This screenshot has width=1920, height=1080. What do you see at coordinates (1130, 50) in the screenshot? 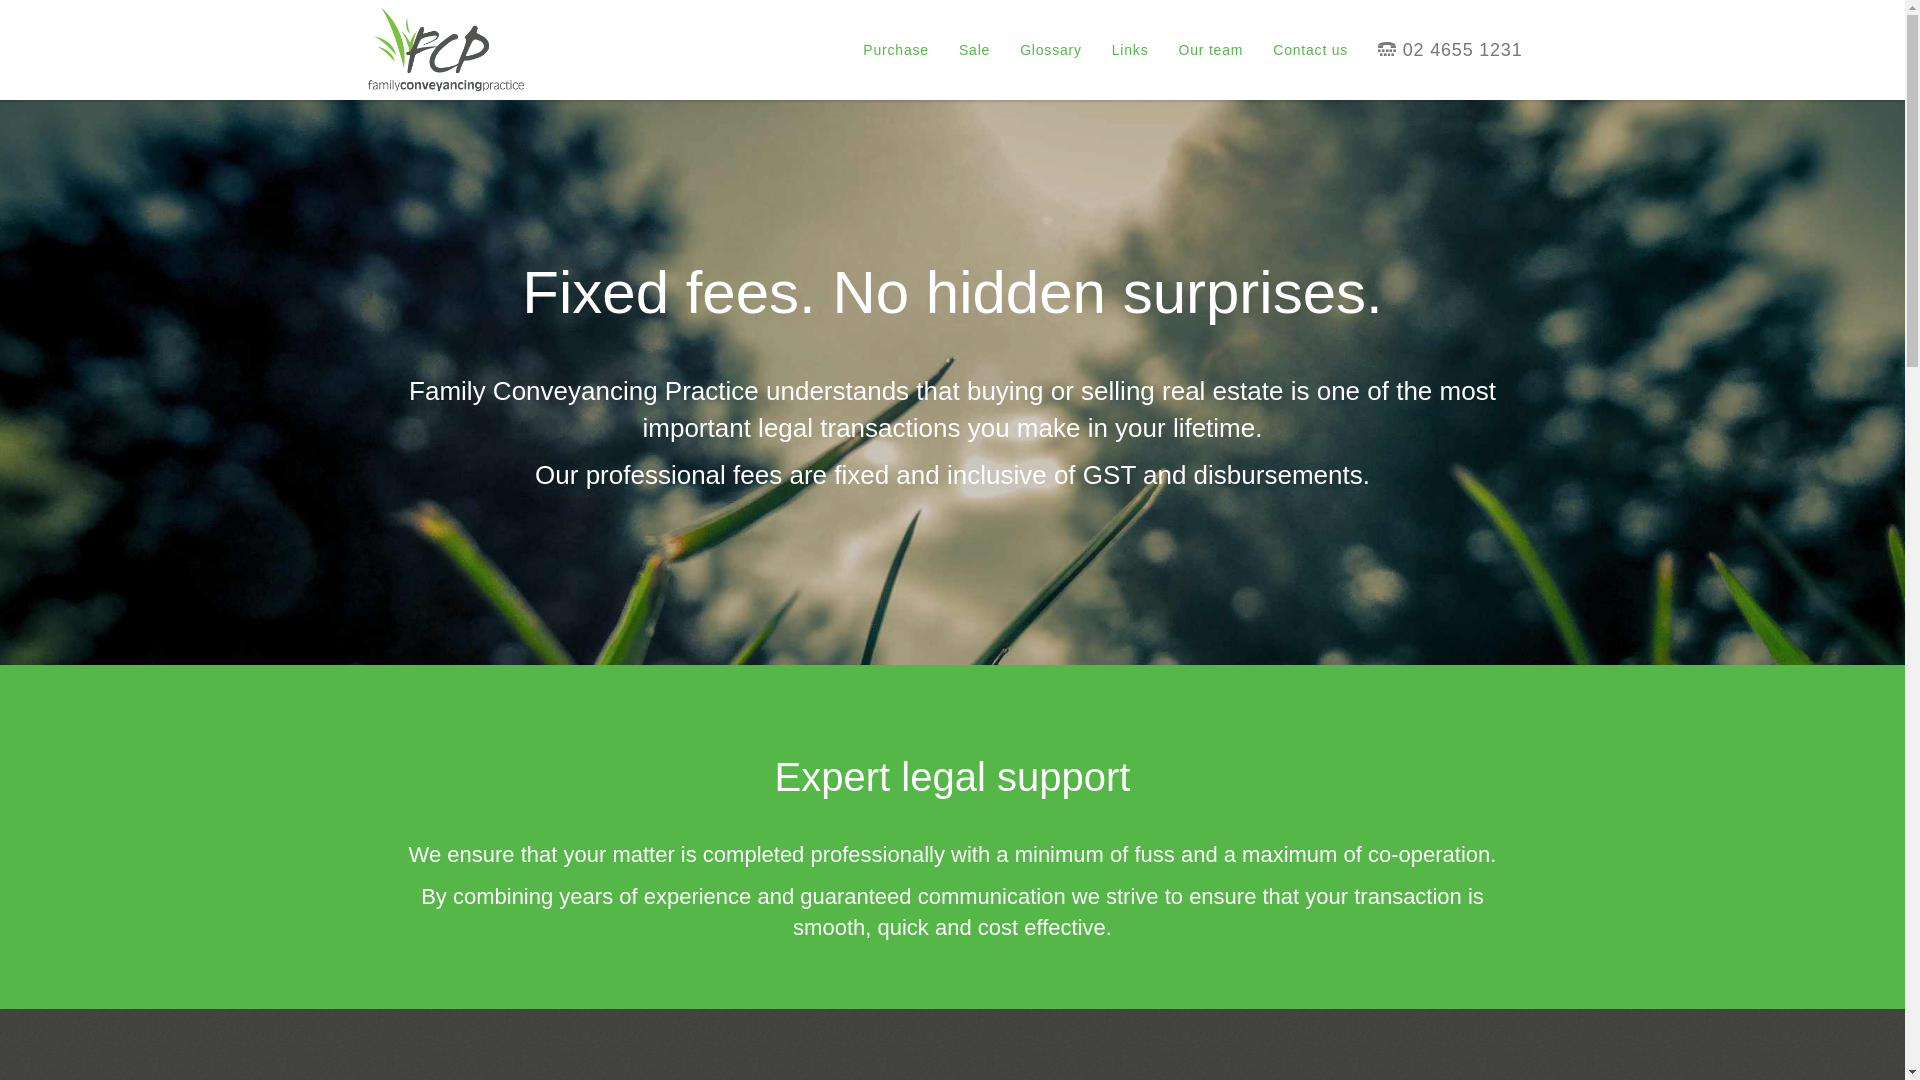
I see `Links` at bounding box center [1130, 50].